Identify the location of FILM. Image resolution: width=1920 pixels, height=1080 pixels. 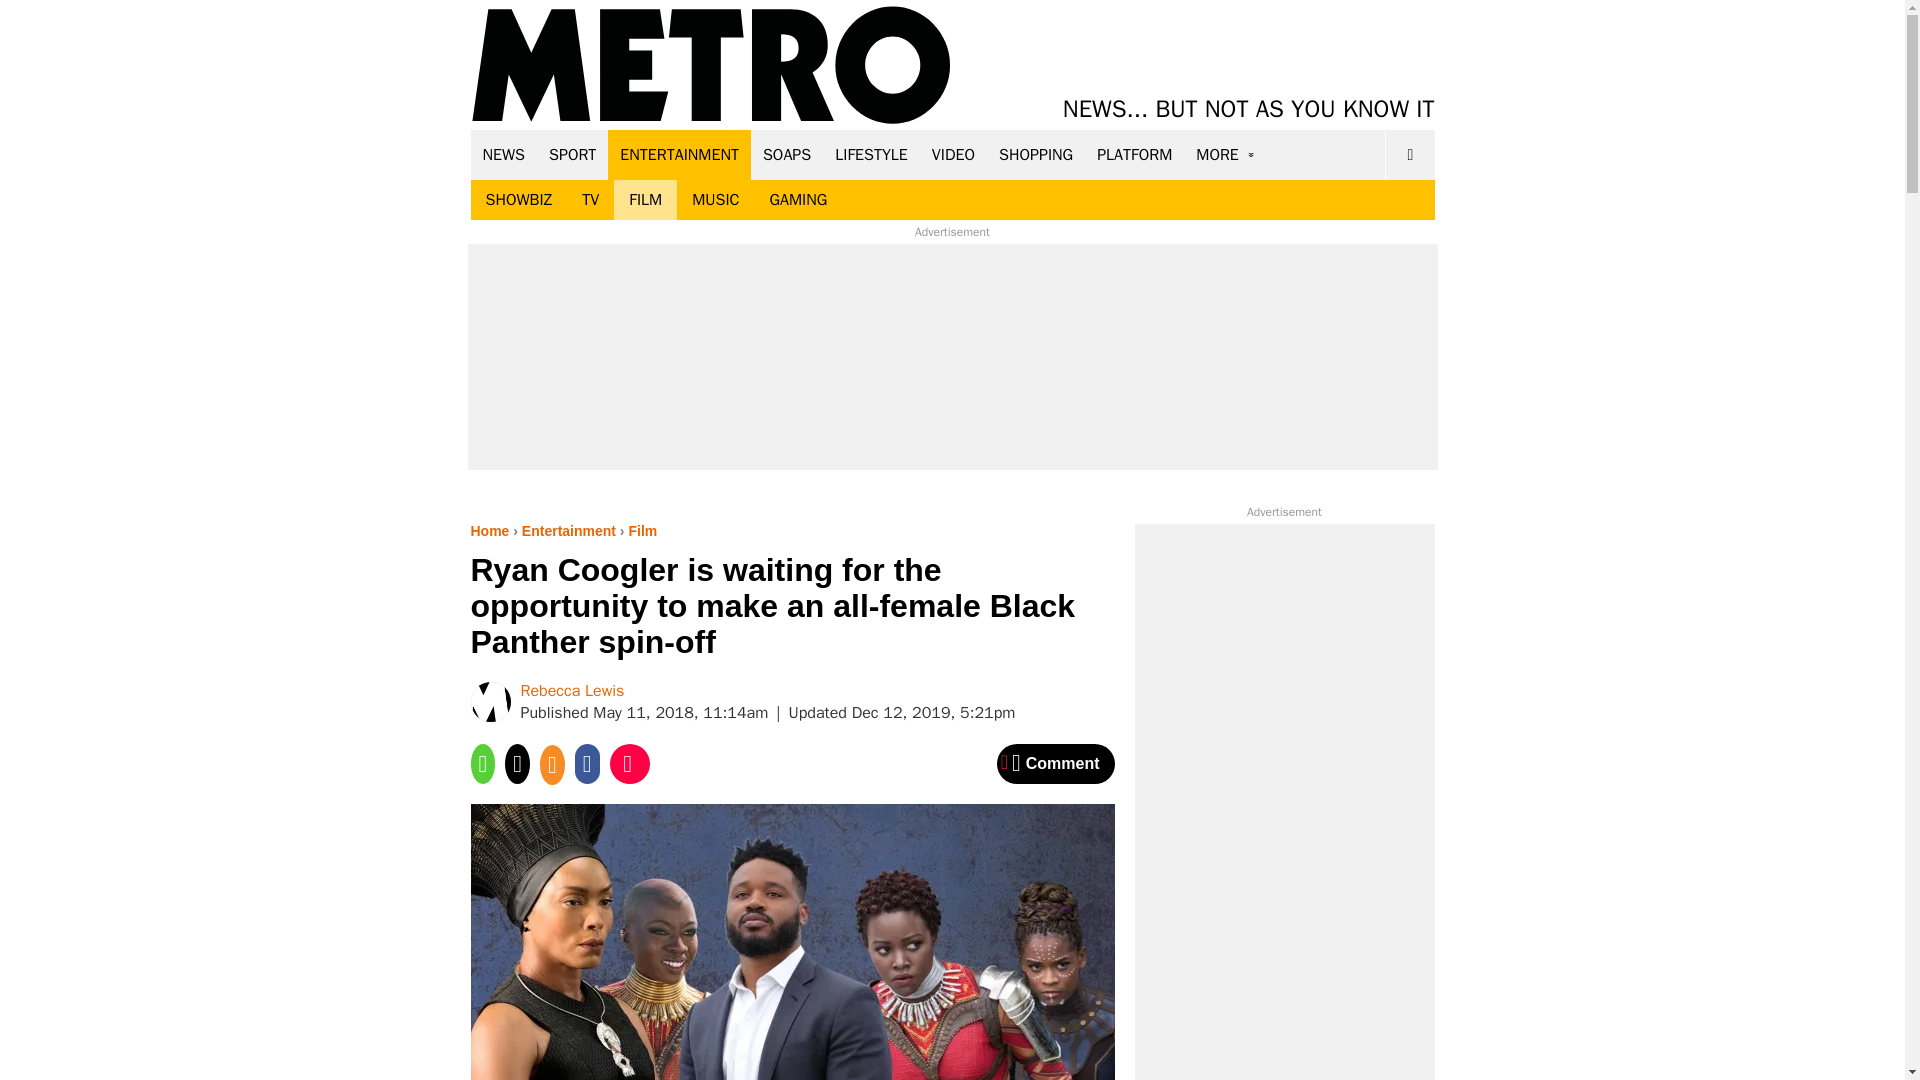
(646, 200).